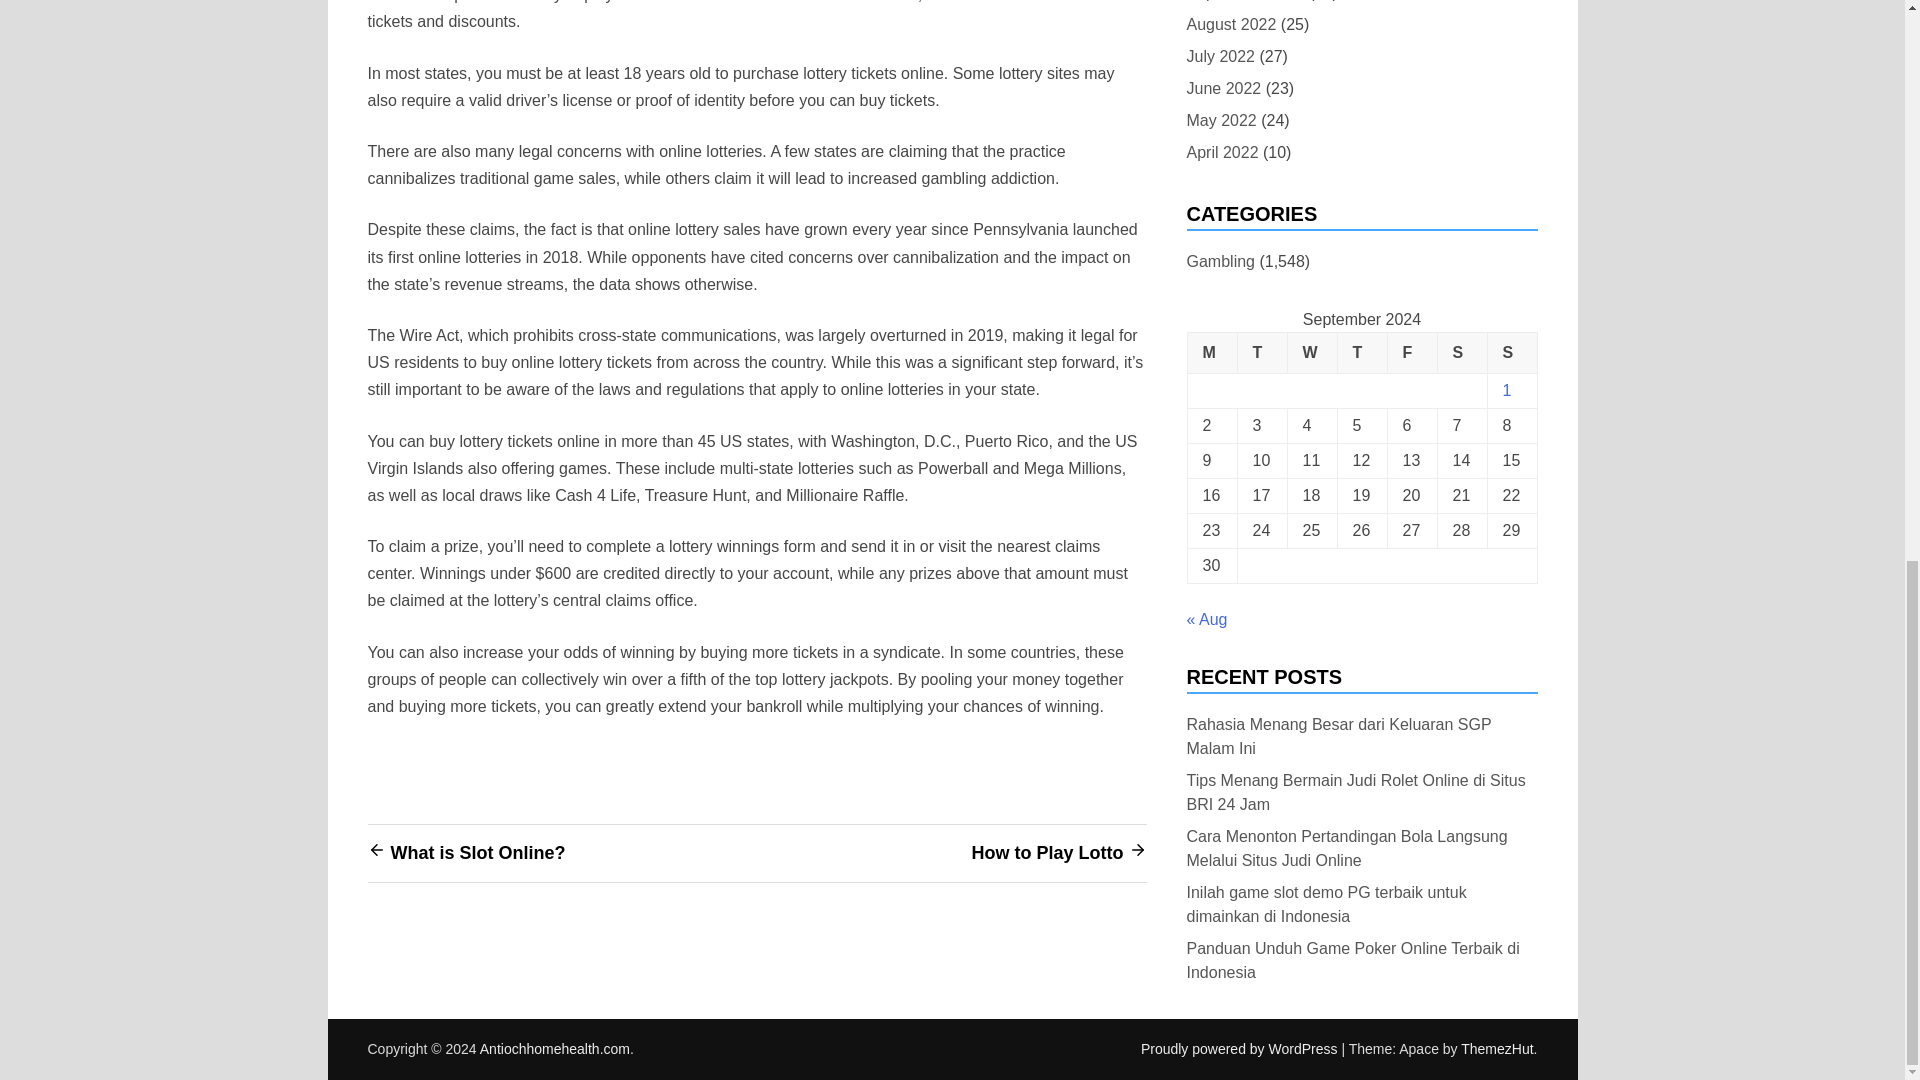  I want to click on Thursday, so click(1361, 352).